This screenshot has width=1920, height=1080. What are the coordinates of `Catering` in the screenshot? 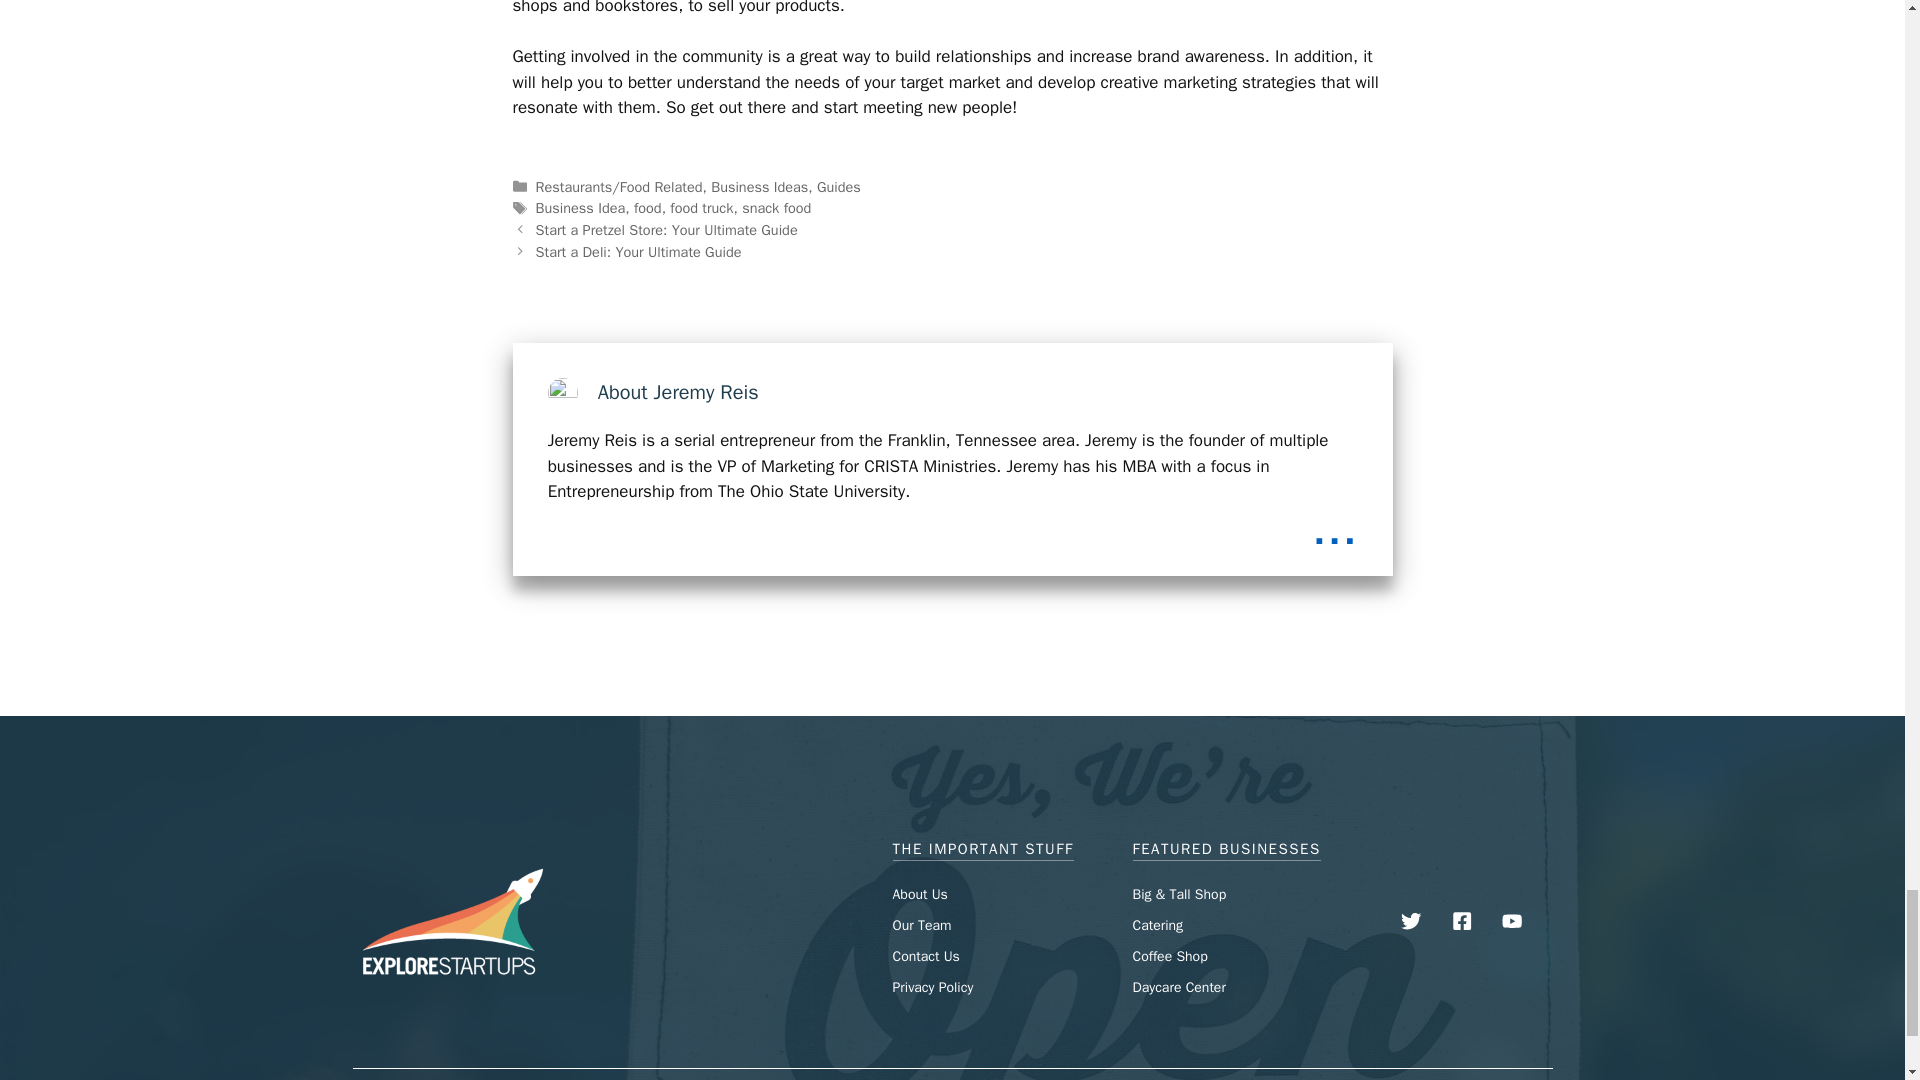 It's located at (1157, 925).